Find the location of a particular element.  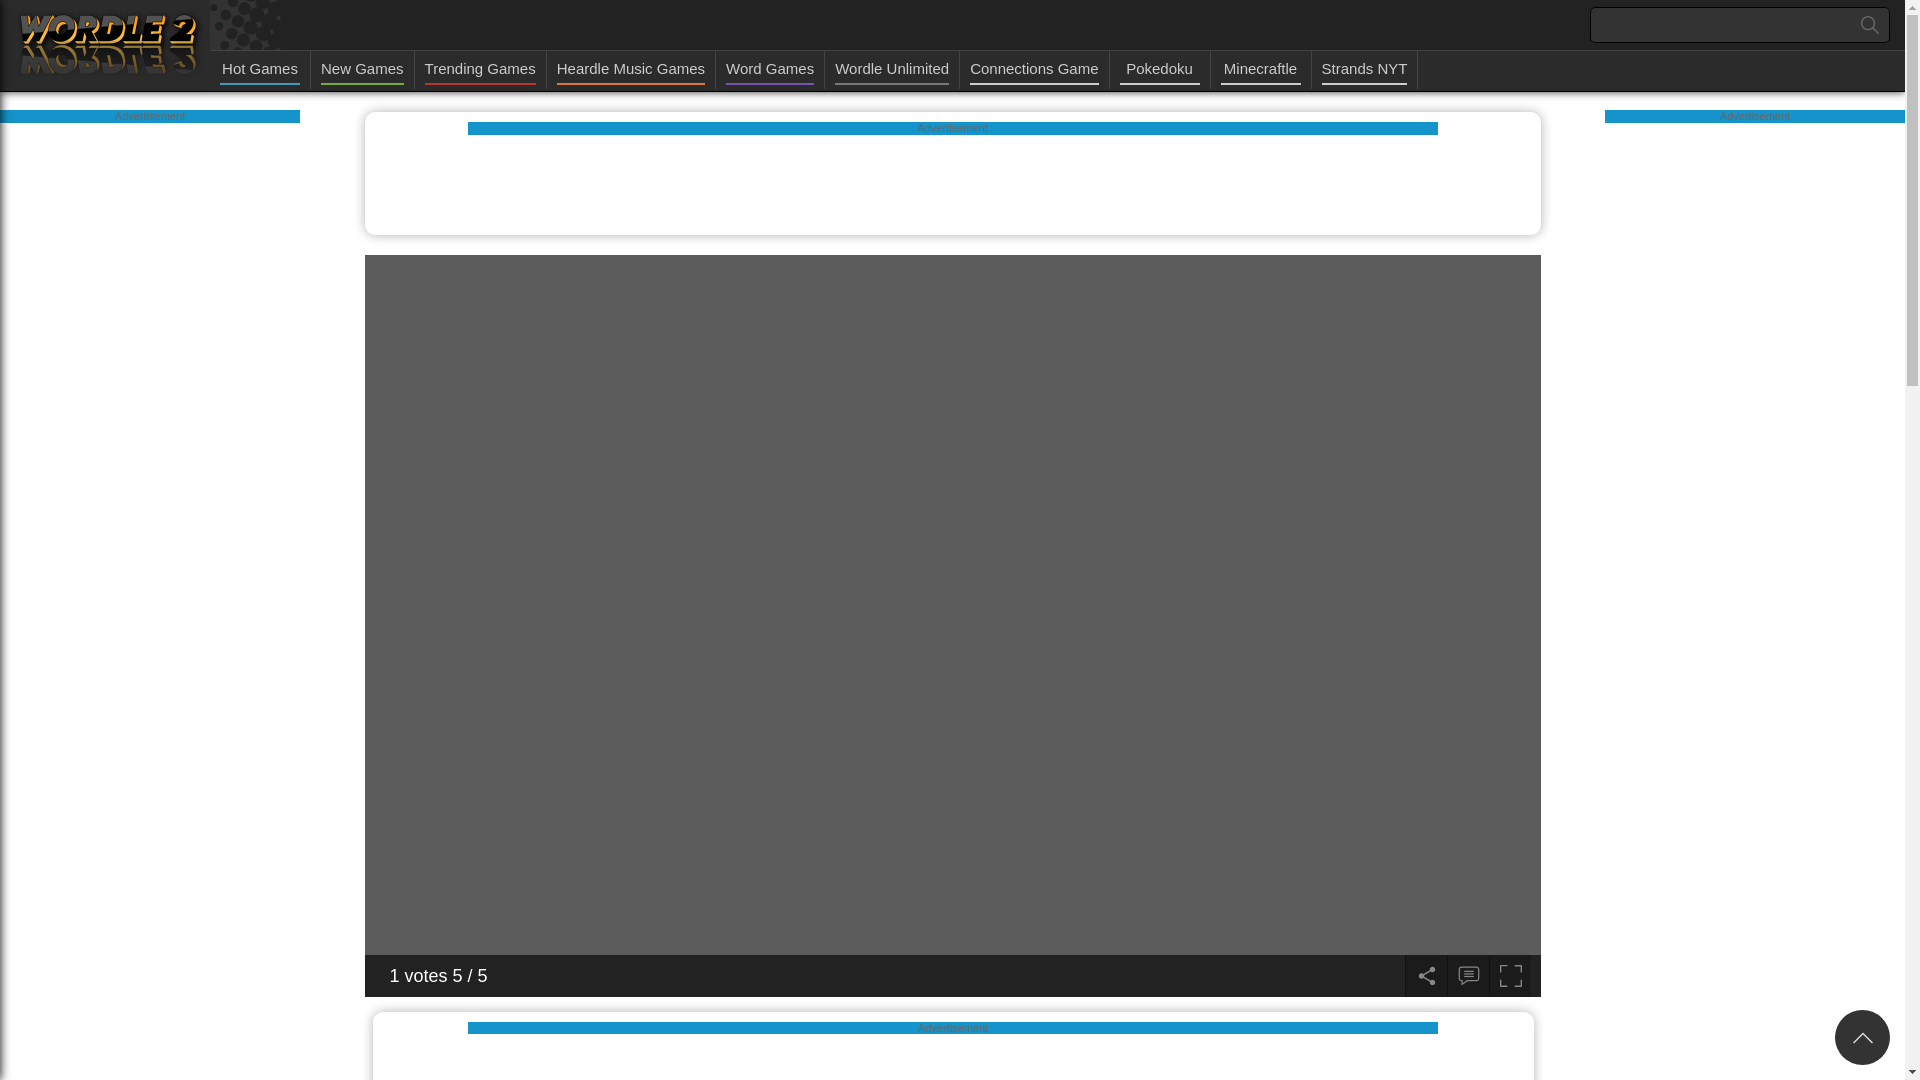

Connections Game is located at coordinates (1034, 70).